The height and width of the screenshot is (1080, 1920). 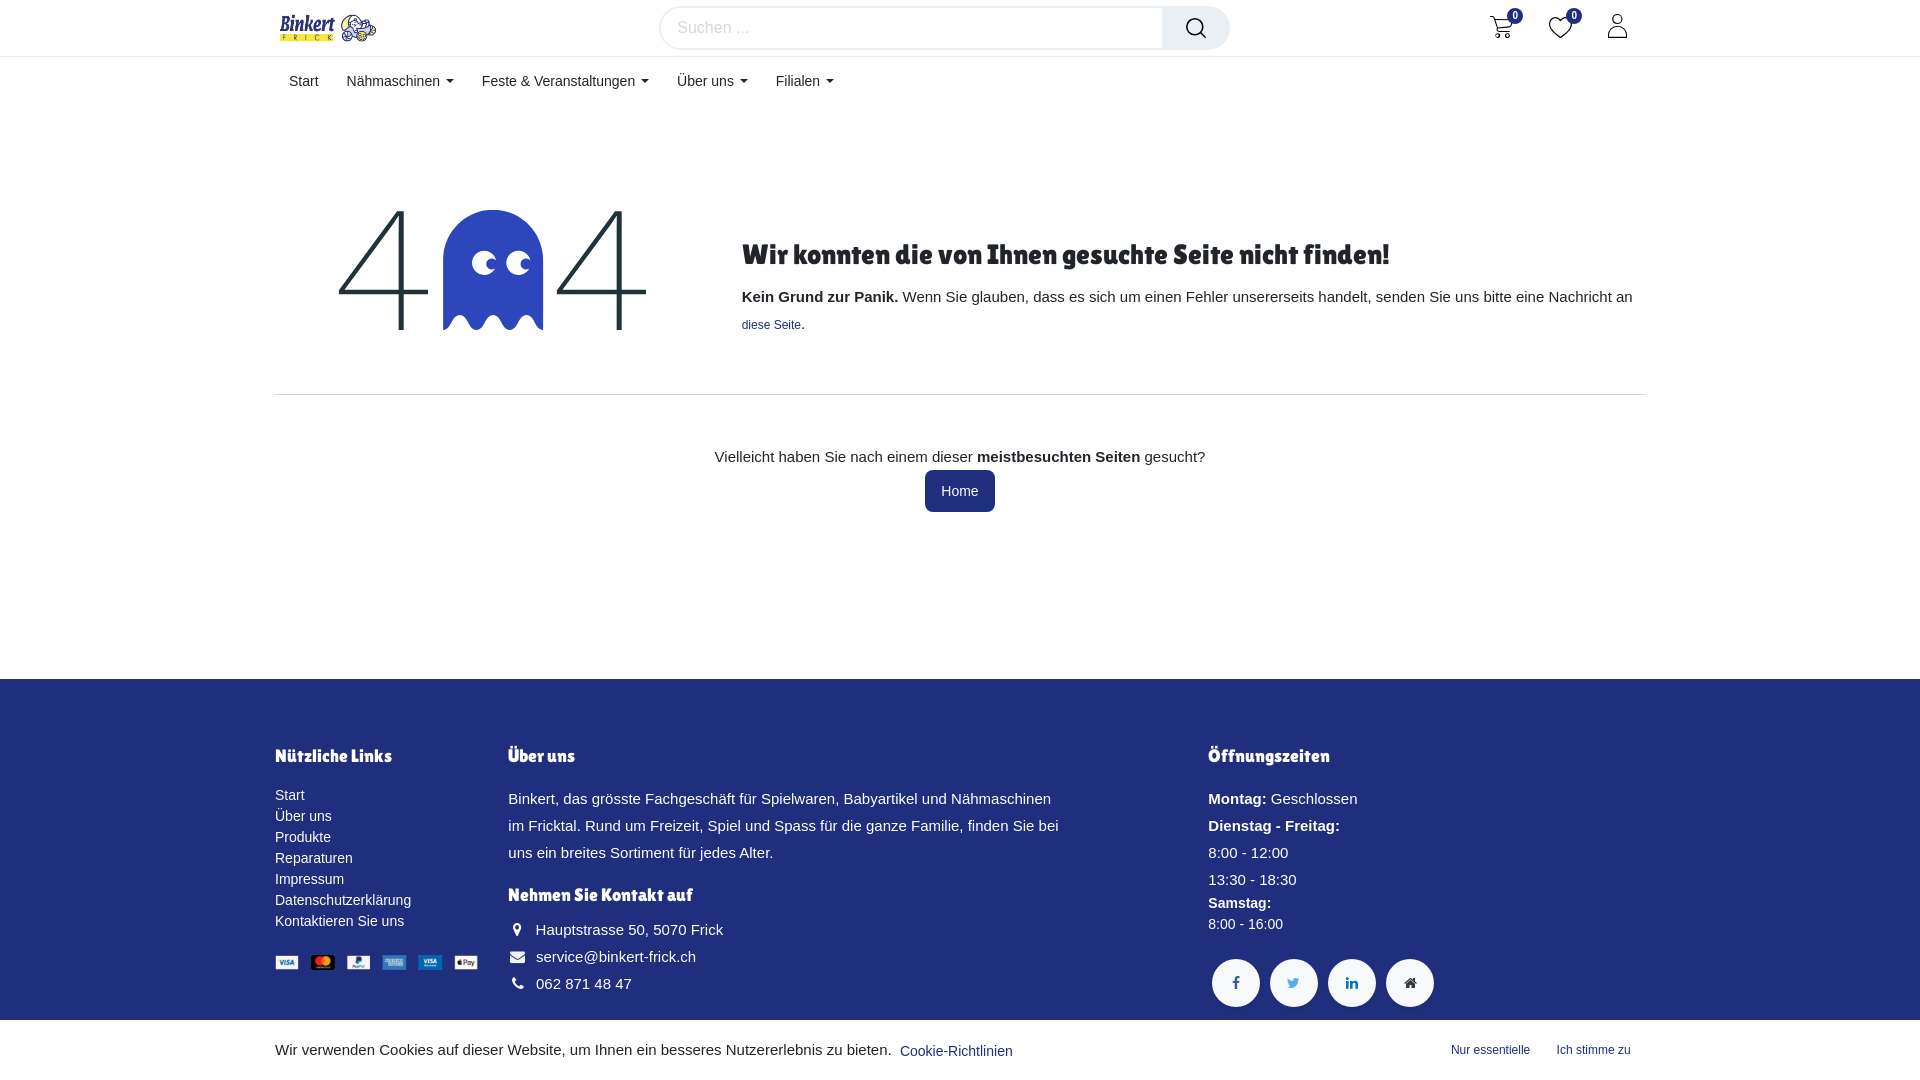 What do you see at coordinates (1560, 26) in the screenshot?
I see `0` at bounding box center [1560, 26].